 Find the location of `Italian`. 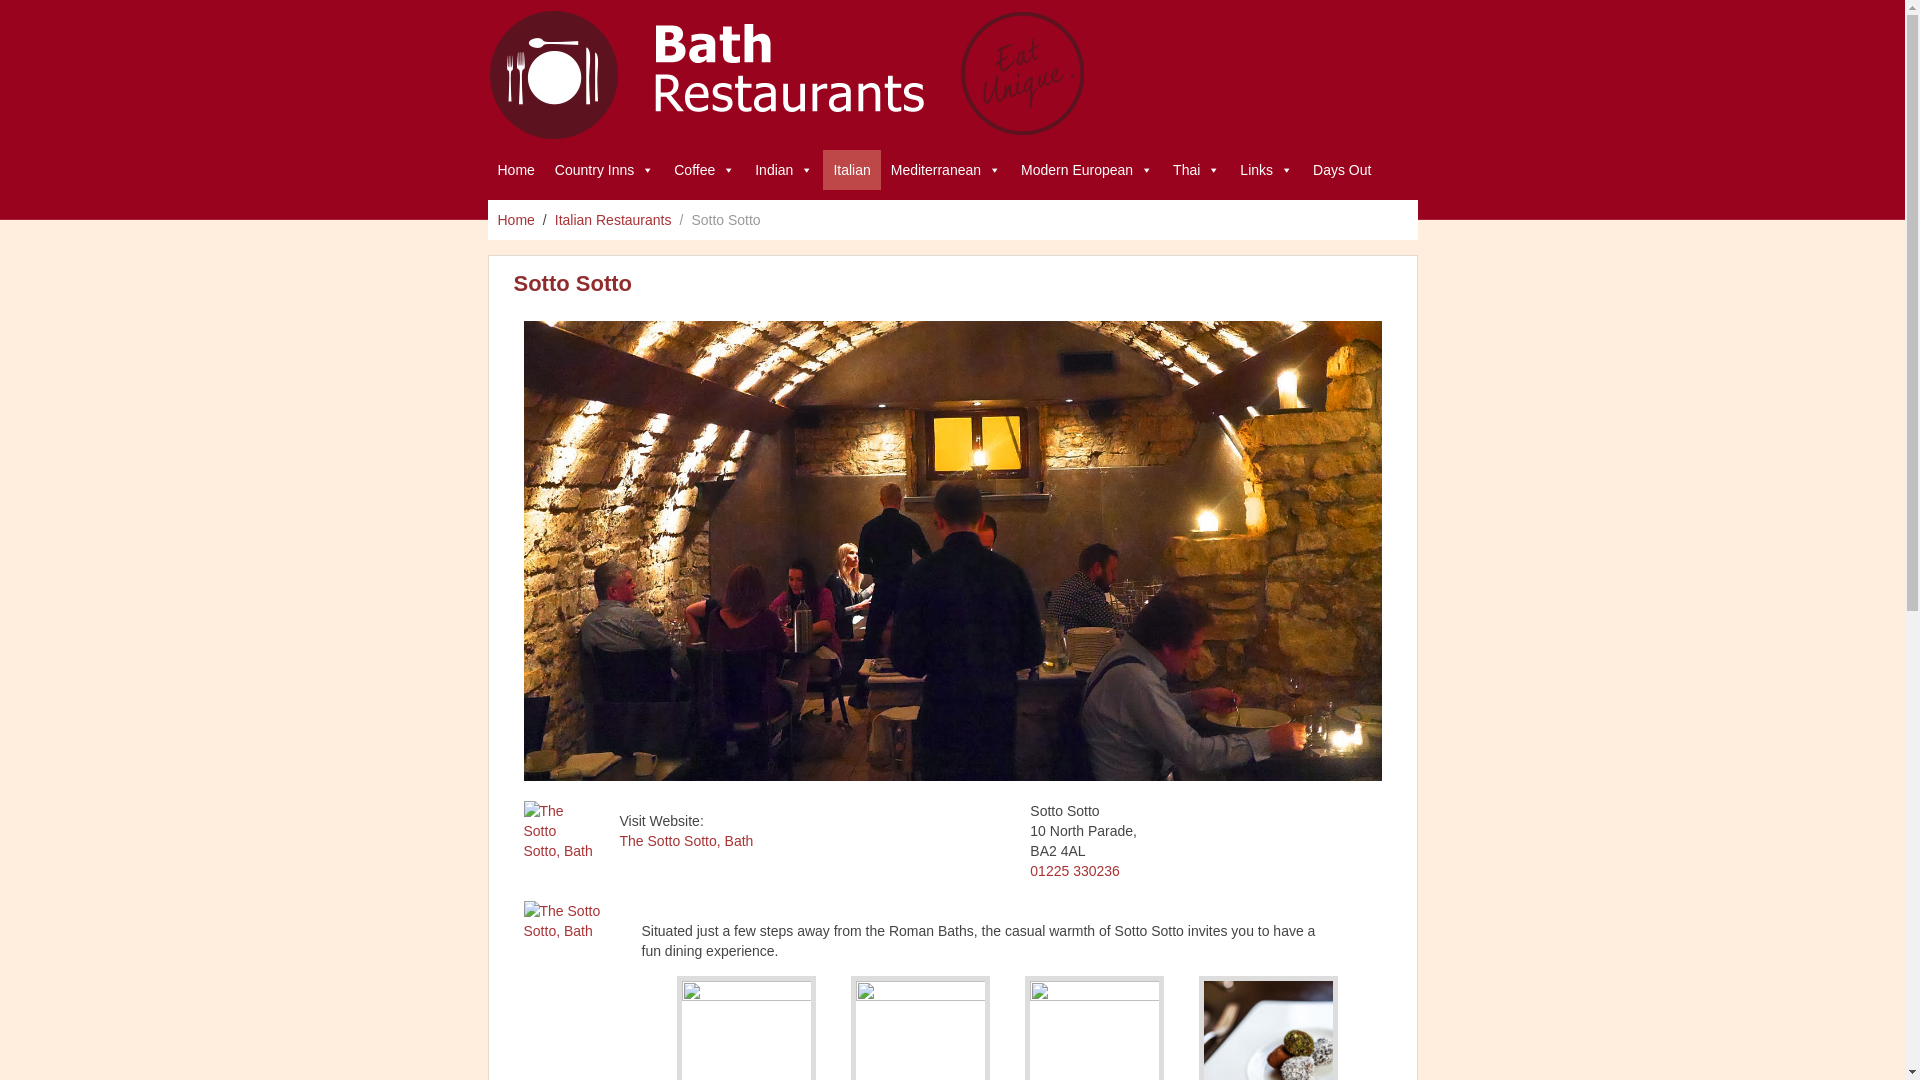

Italian is located at coordinates (851, 170).